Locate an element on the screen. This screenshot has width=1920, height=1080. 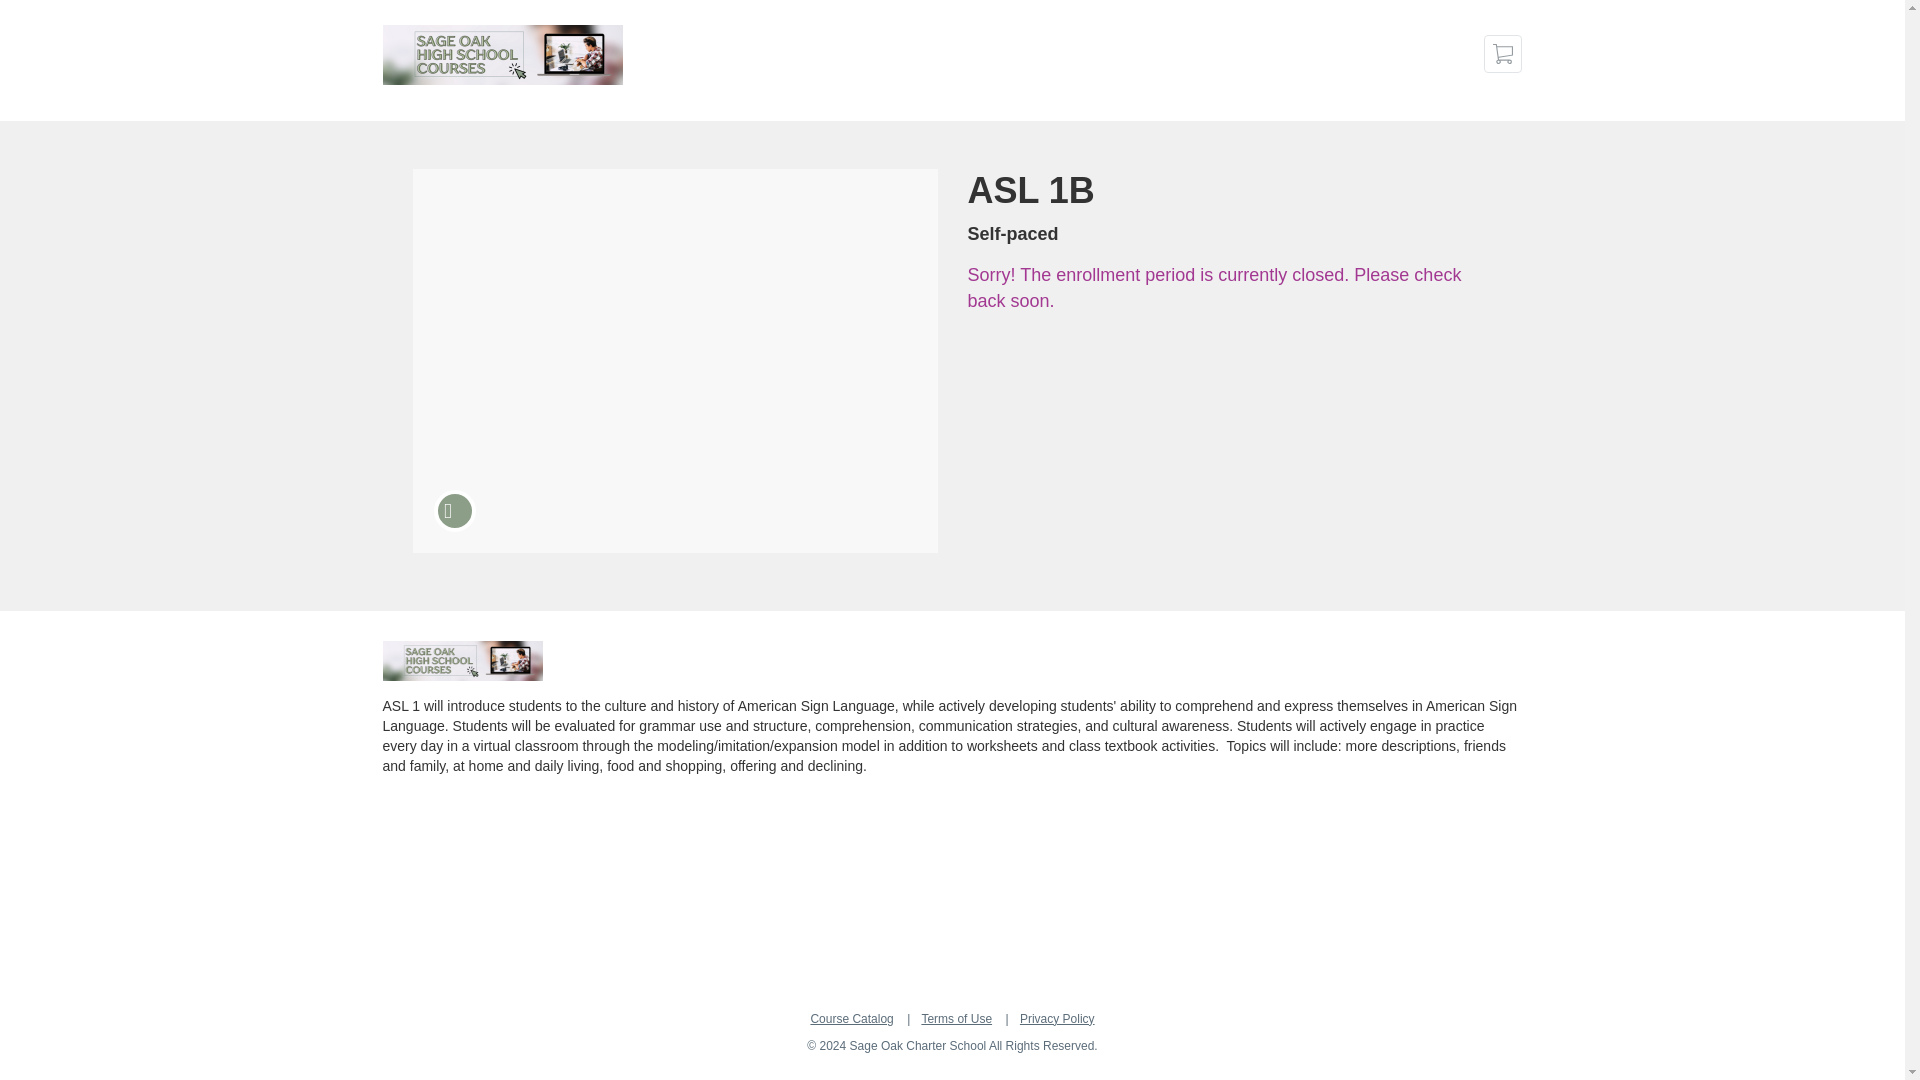
Terms of Use is located at coordinates (956, 1018).